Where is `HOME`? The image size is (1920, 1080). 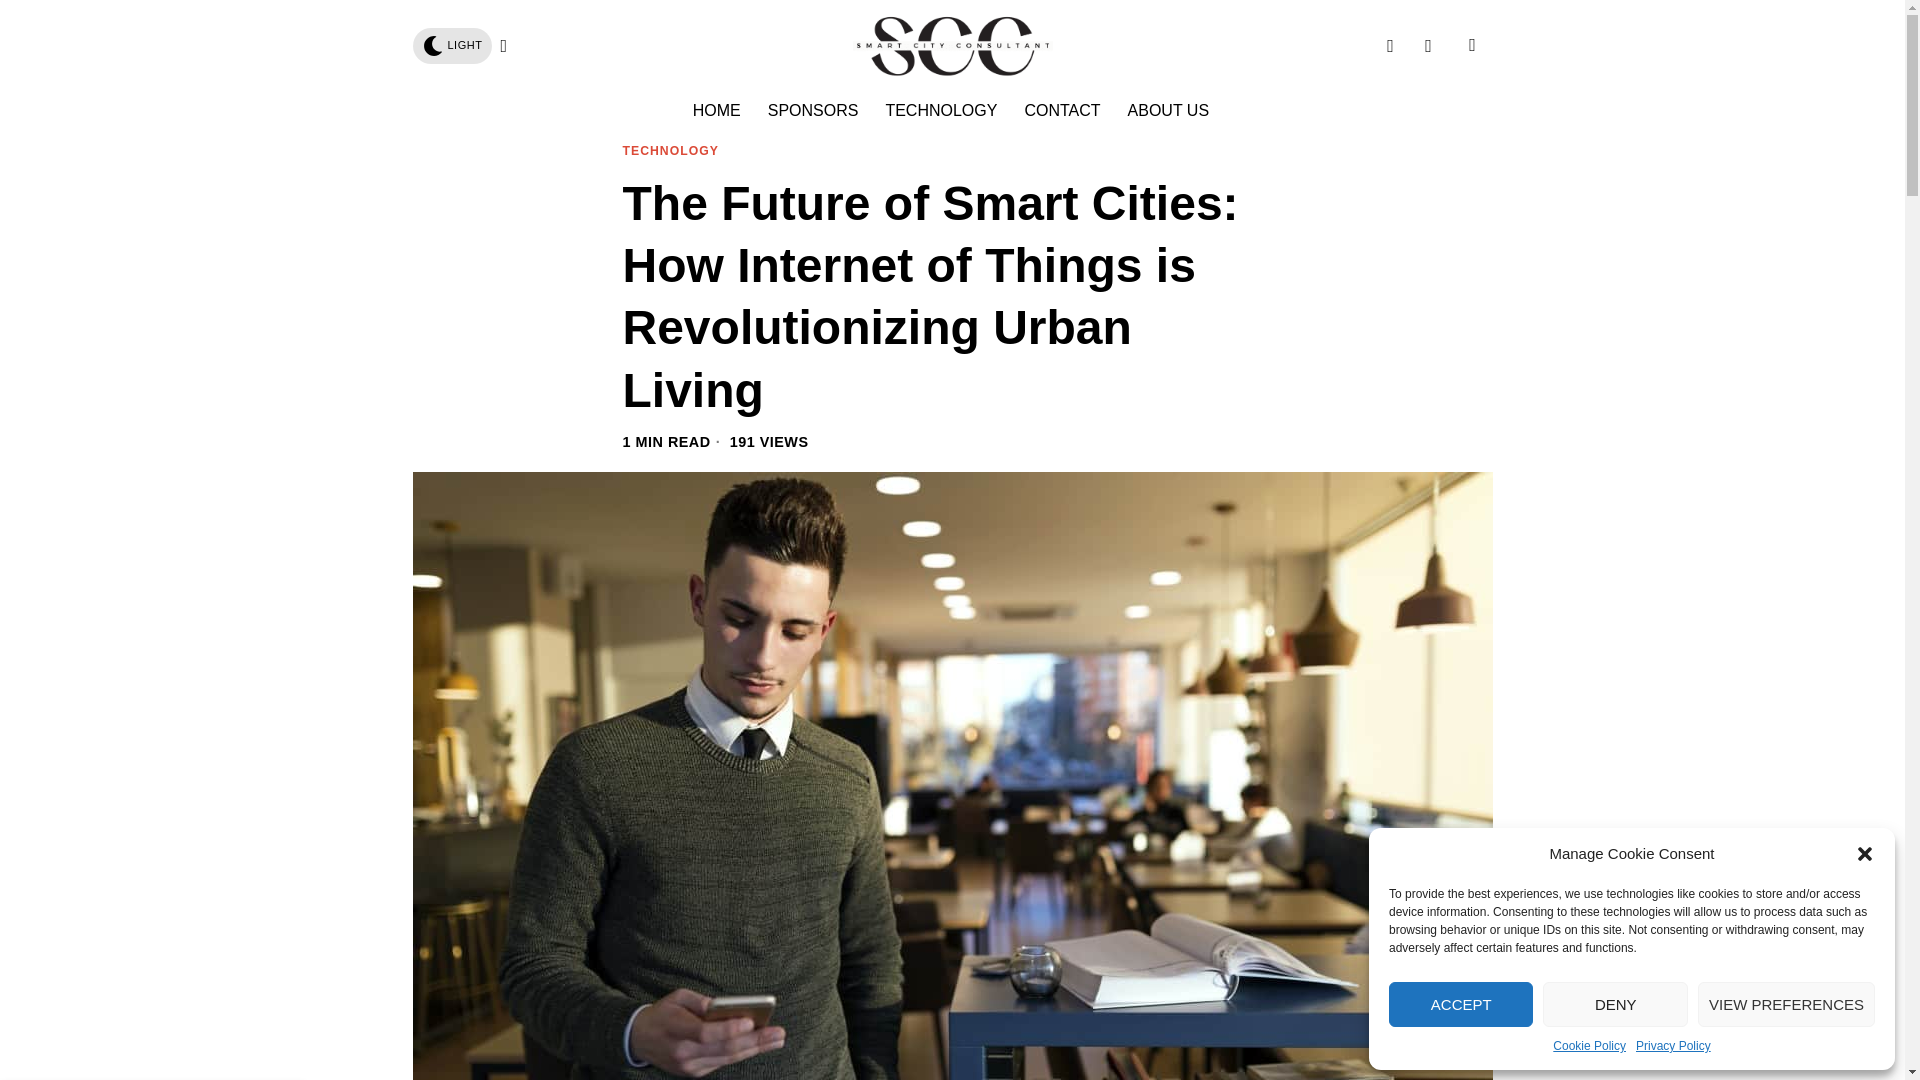 HOME is located at coordinates (718, 110).